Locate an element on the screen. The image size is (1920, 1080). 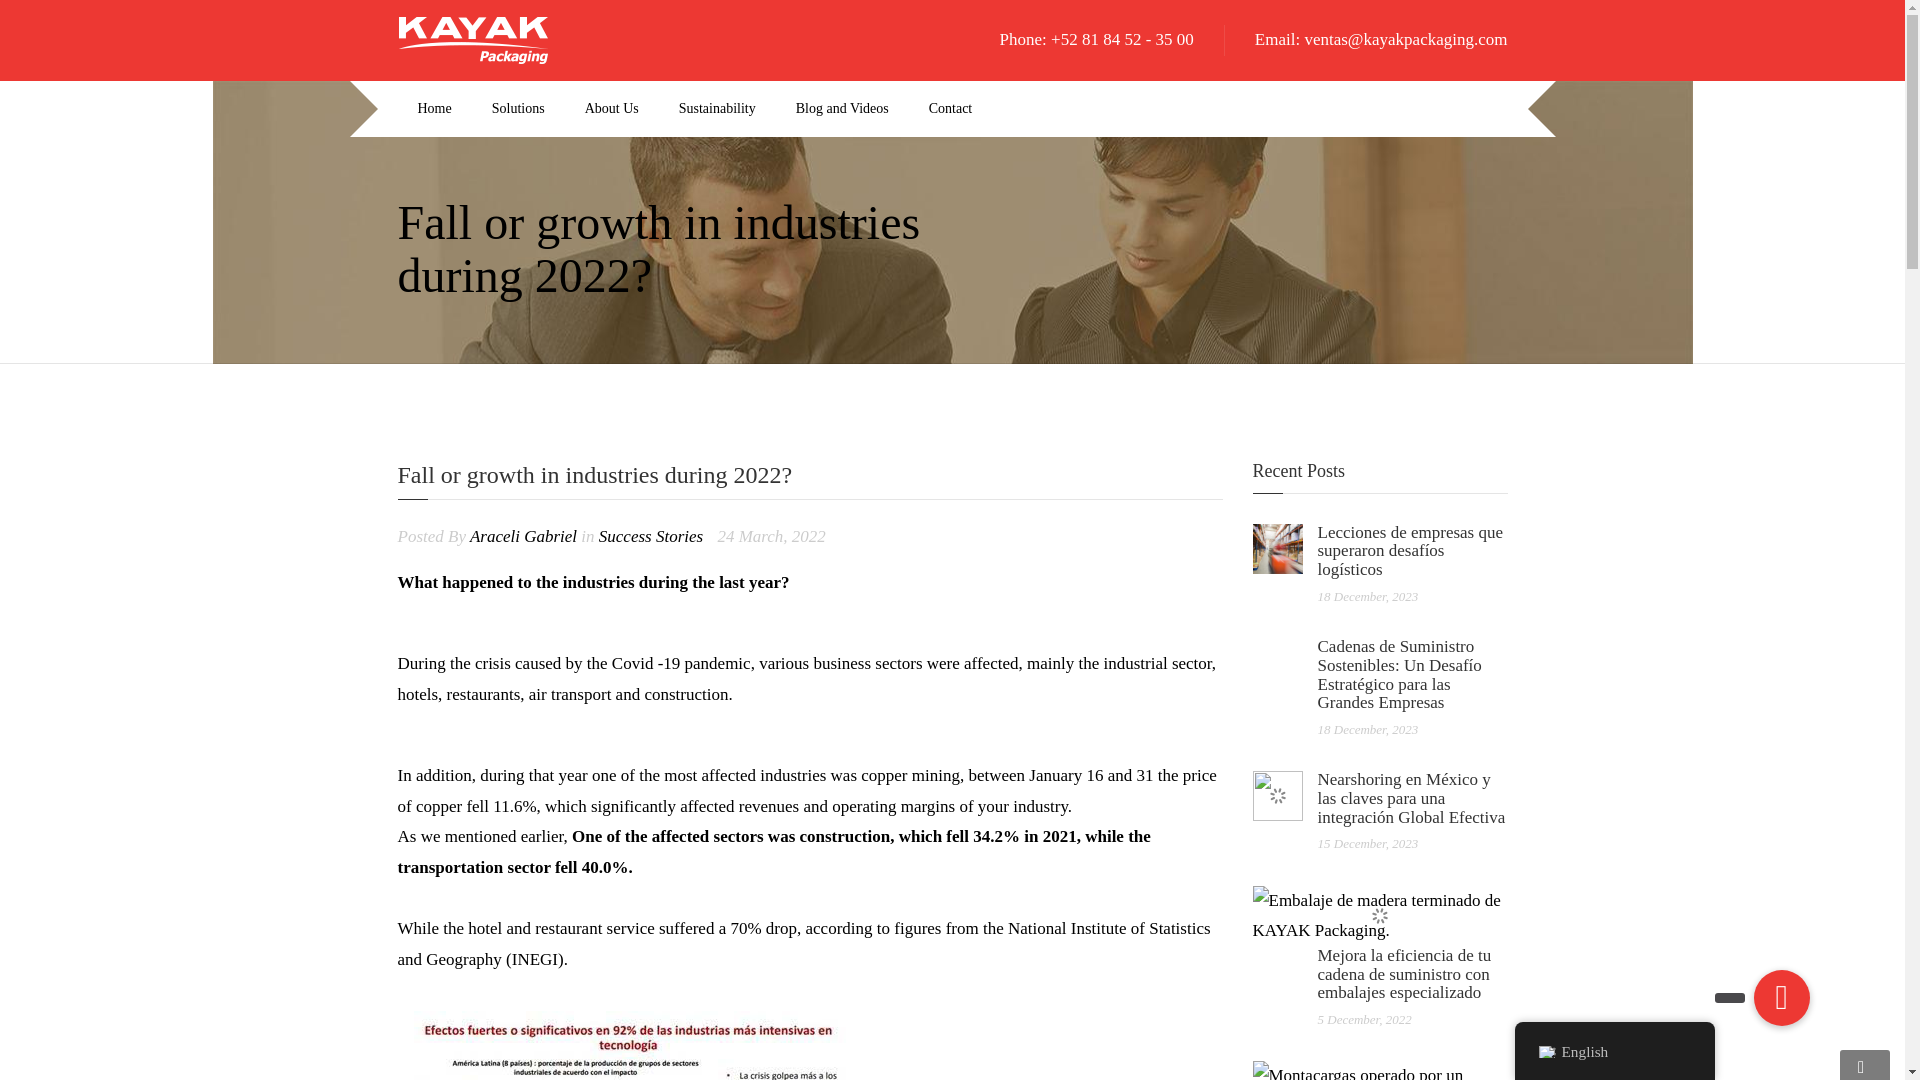
About Us is located at coordinates (611, 109).